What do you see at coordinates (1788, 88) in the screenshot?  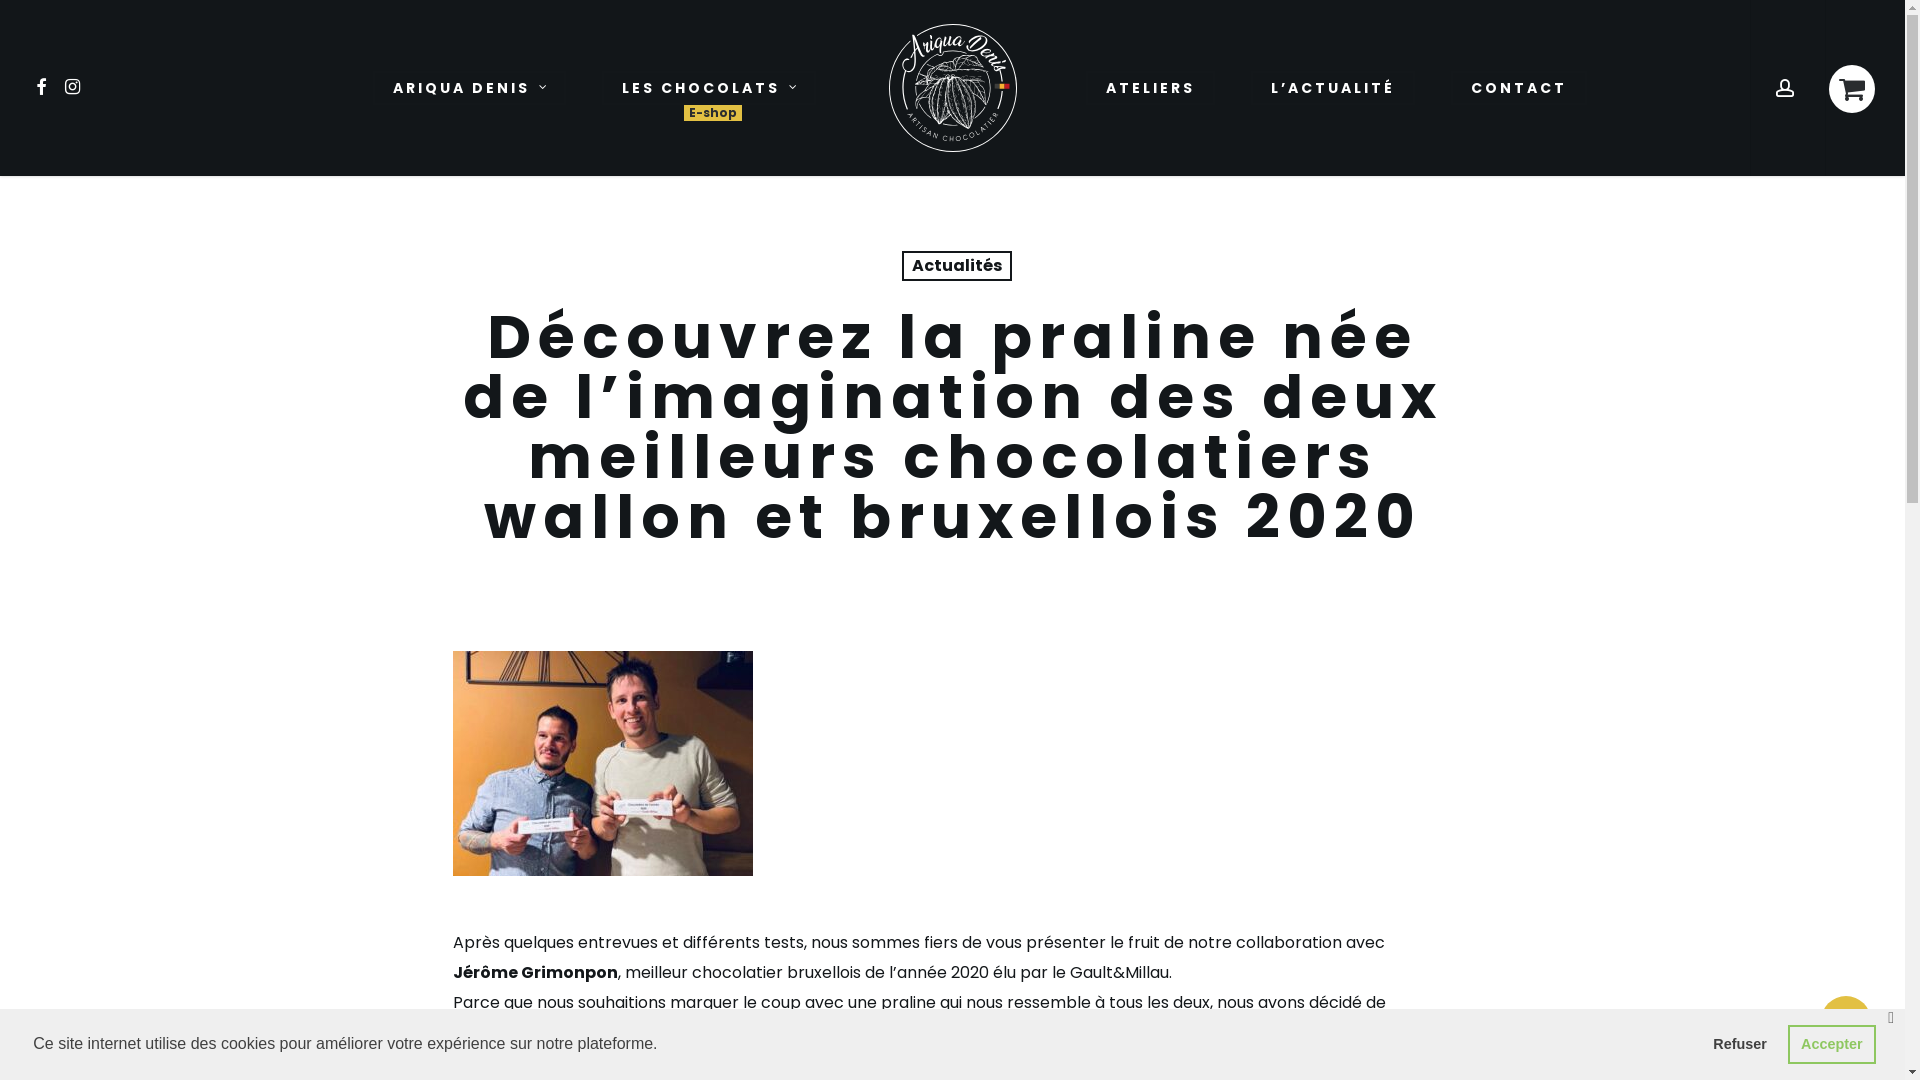 I see `account` at bounding box center [1788, 88].